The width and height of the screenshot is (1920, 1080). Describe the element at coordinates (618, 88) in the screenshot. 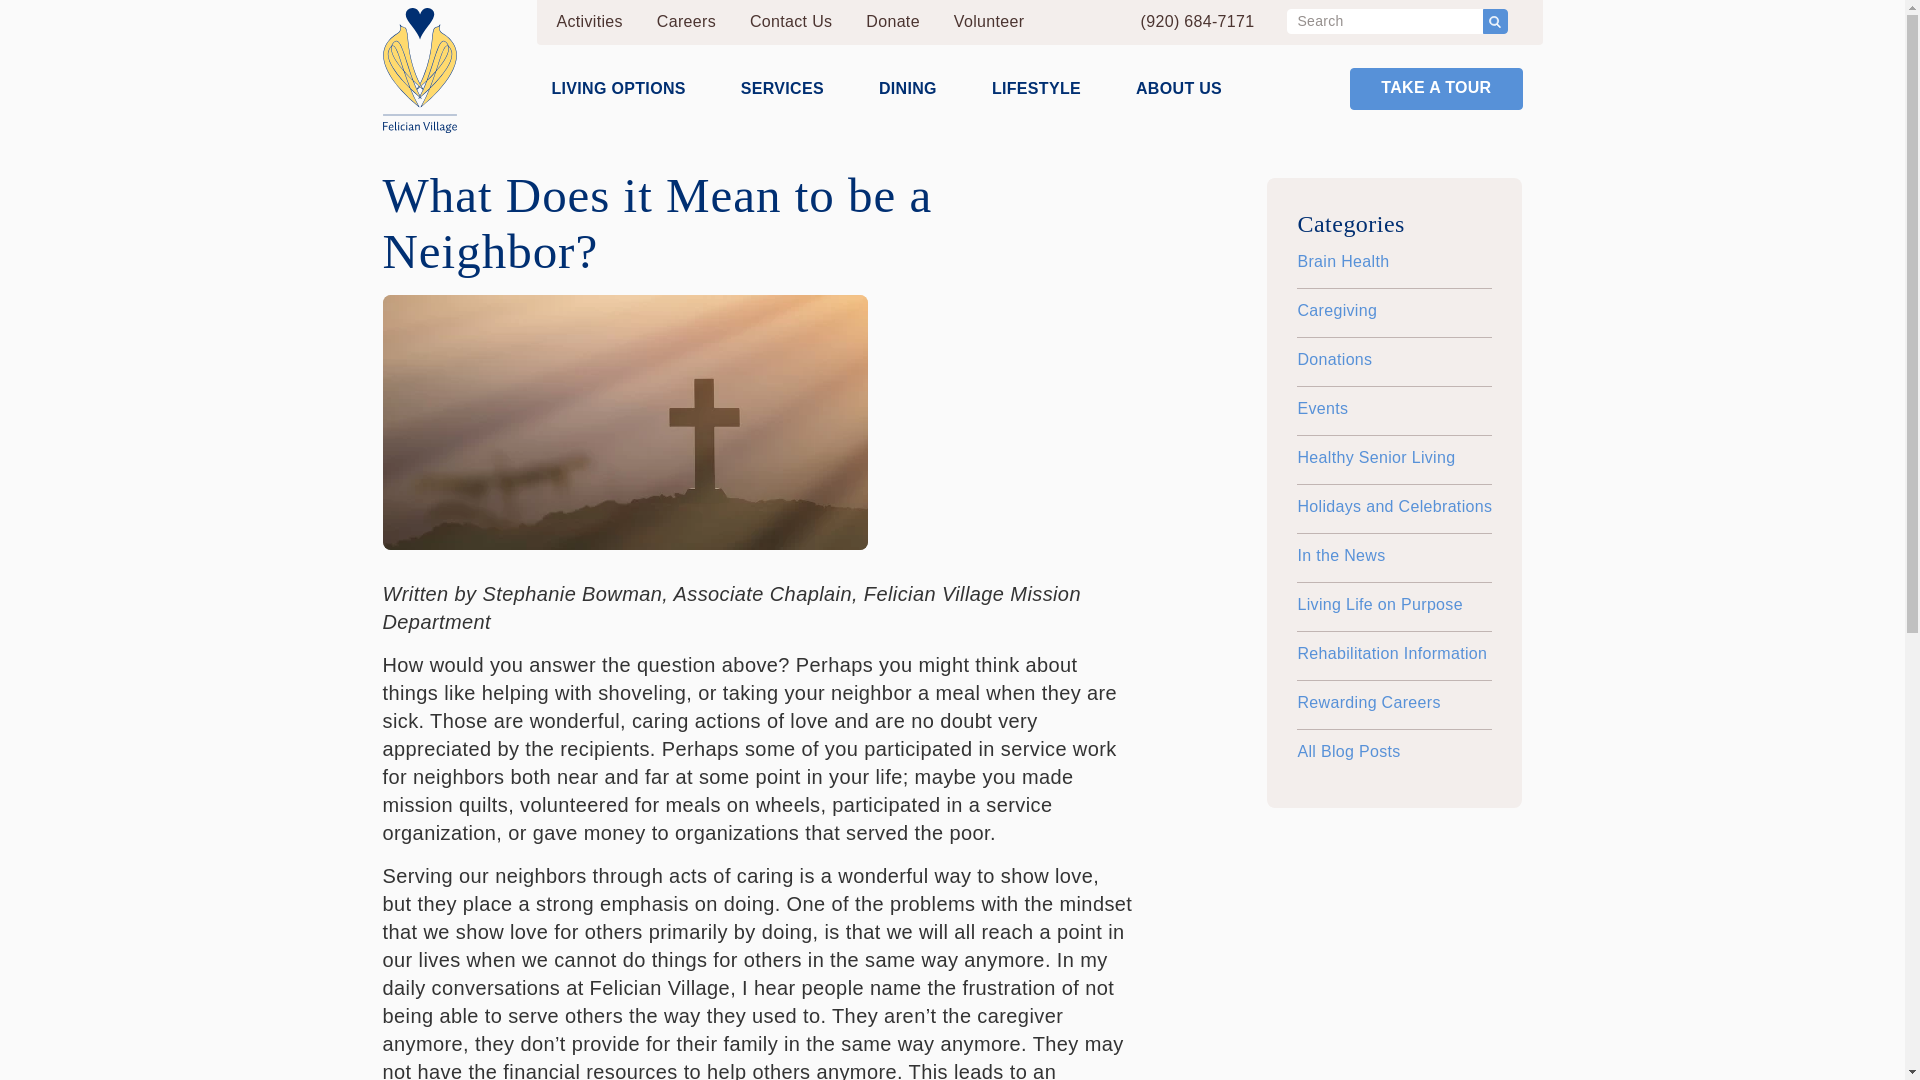

I see `LIVING OPTIONS` at that location.